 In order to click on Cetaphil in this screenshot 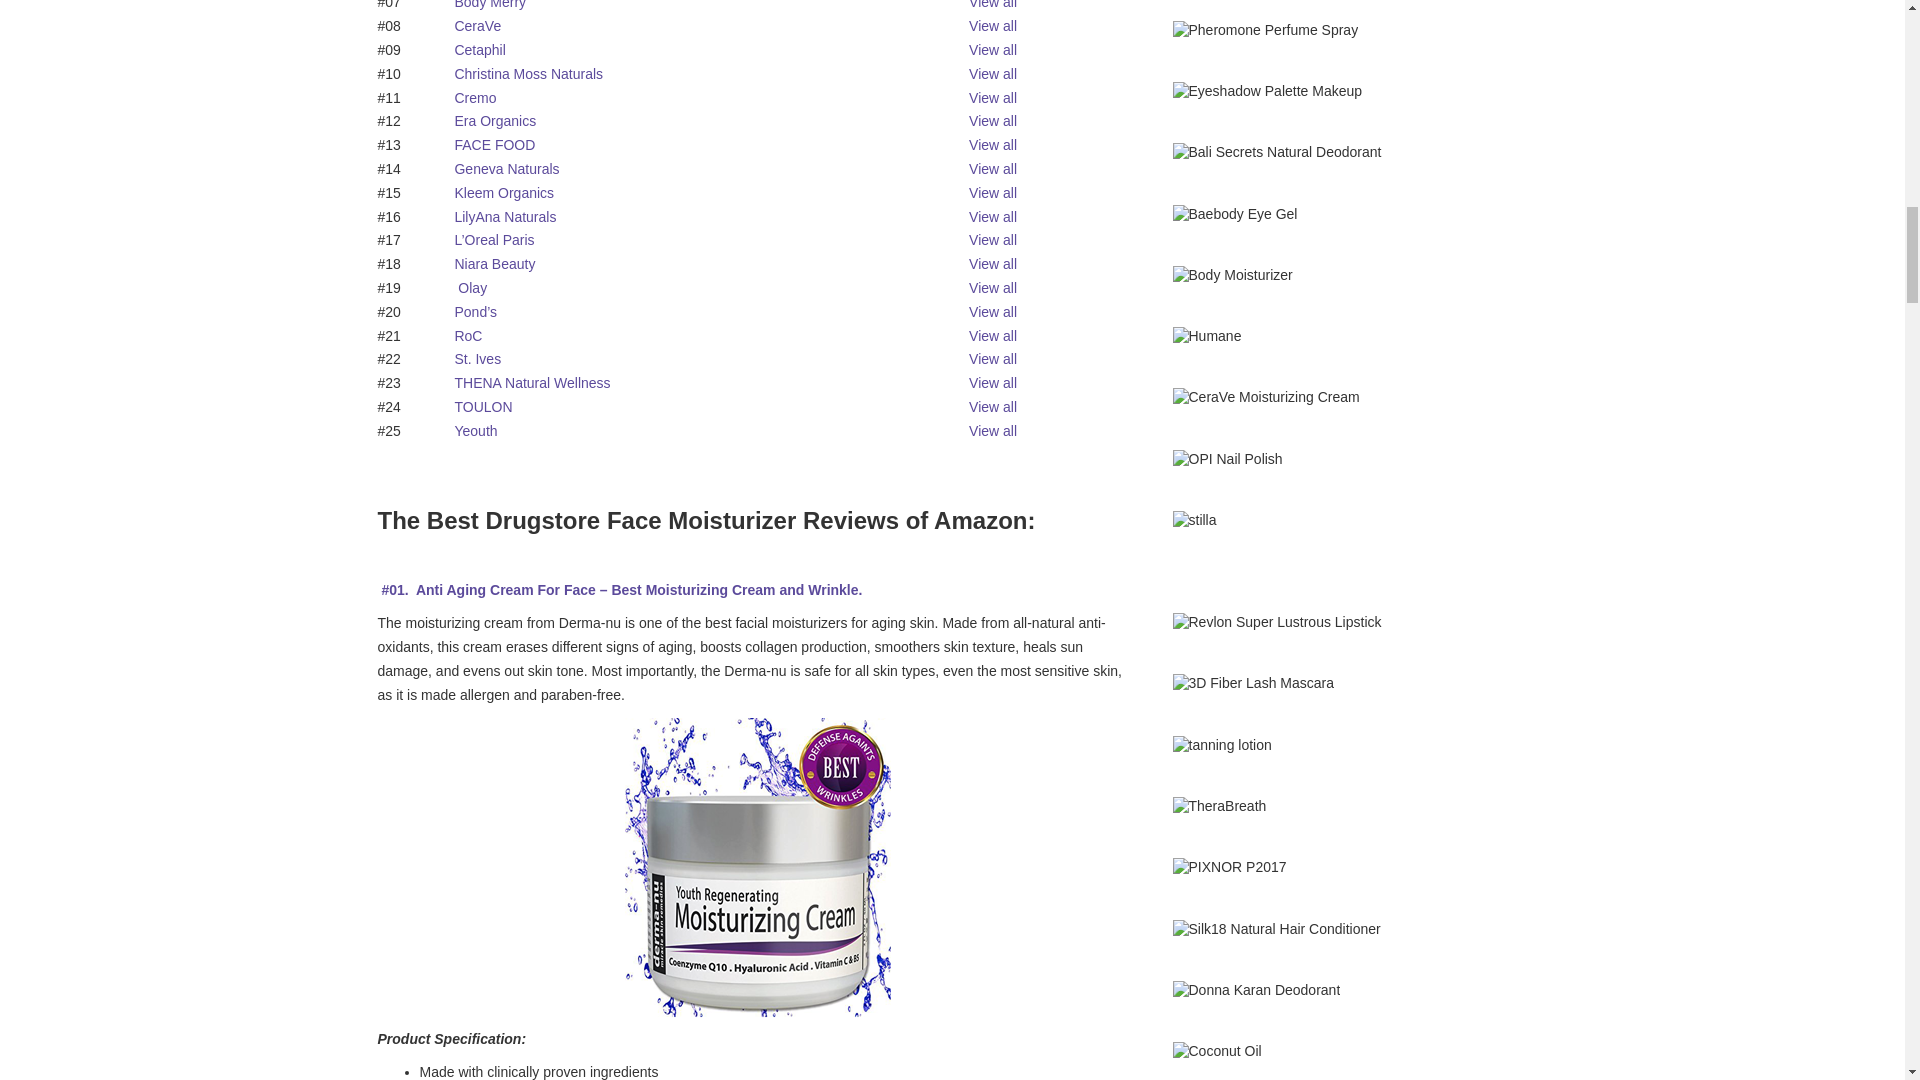, I will do `click(478, 50)`.